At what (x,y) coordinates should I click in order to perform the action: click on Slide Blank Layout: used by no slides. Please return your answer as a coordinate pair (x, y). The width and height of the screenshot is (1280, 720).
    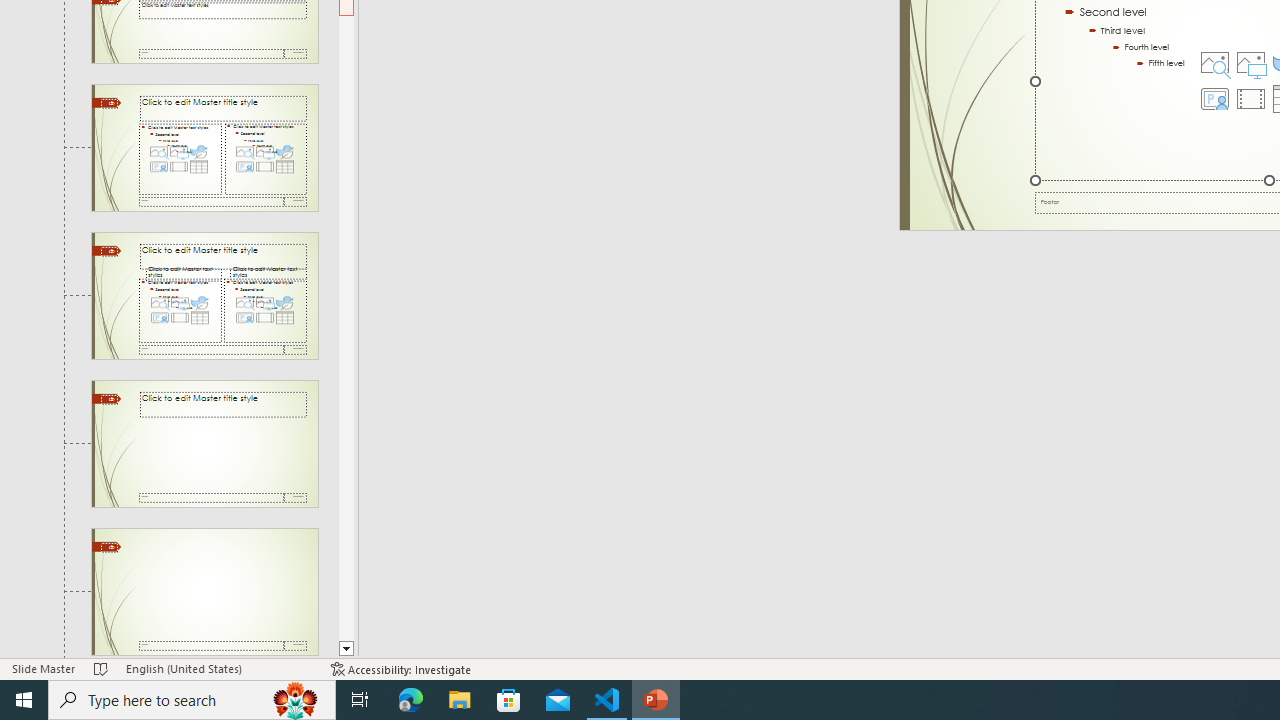
    Looking at the image, I should click on (204, 592).